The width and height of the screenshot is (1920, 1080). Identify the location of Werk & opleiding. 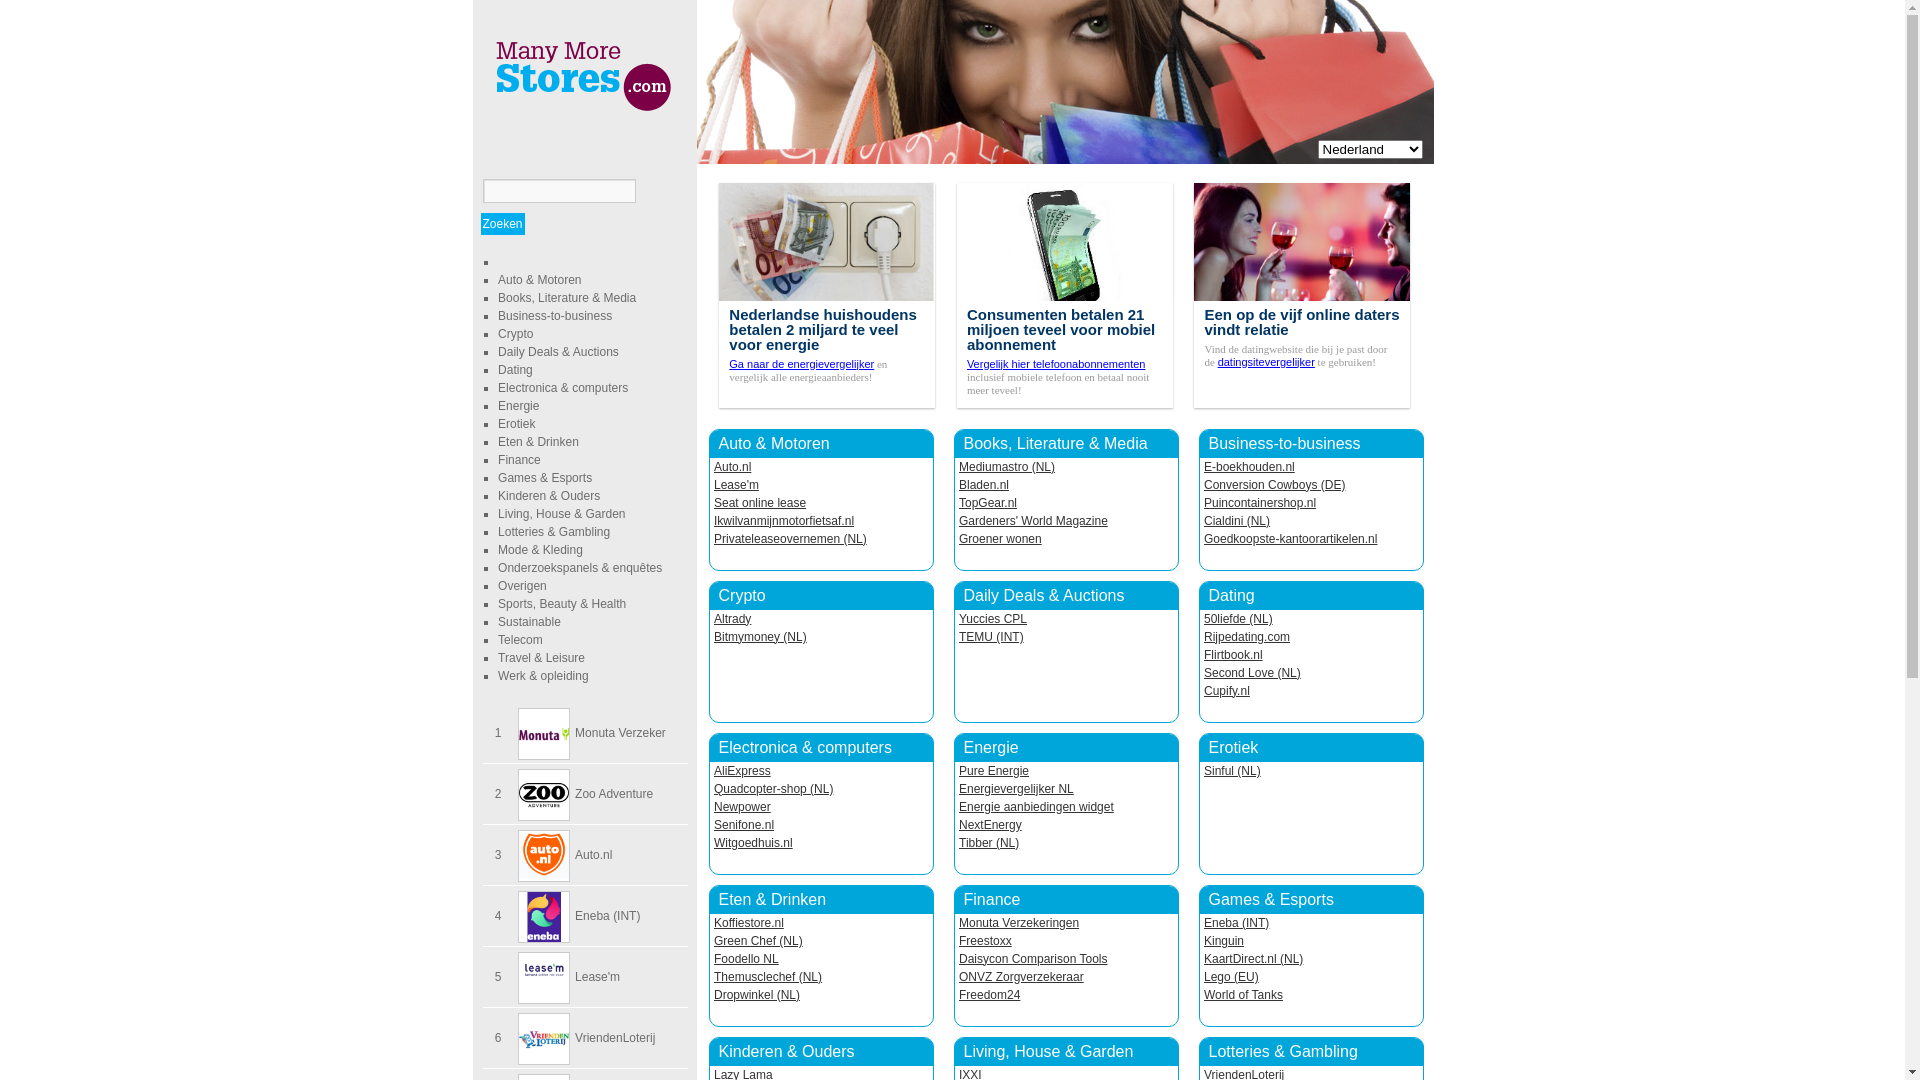
(544, 676).